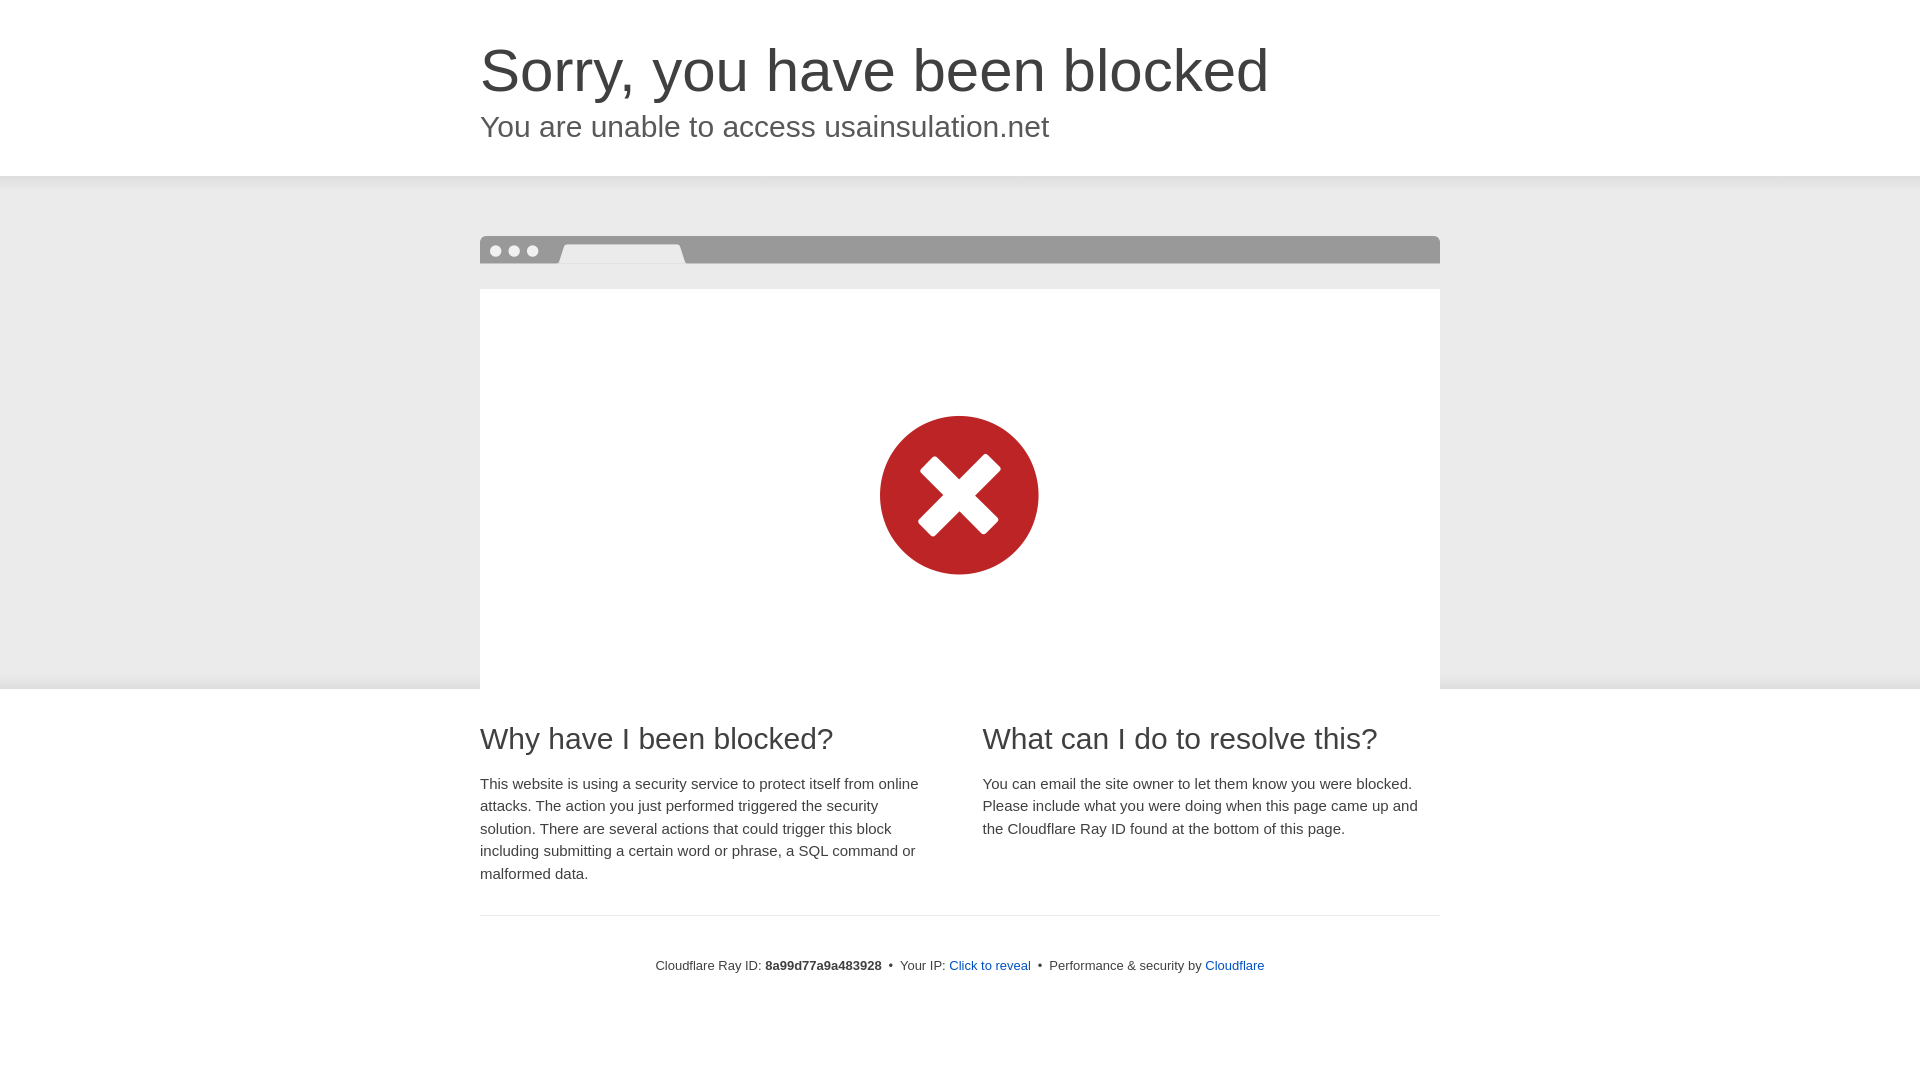  I want to click on Click to reveal, so click(990, 966).